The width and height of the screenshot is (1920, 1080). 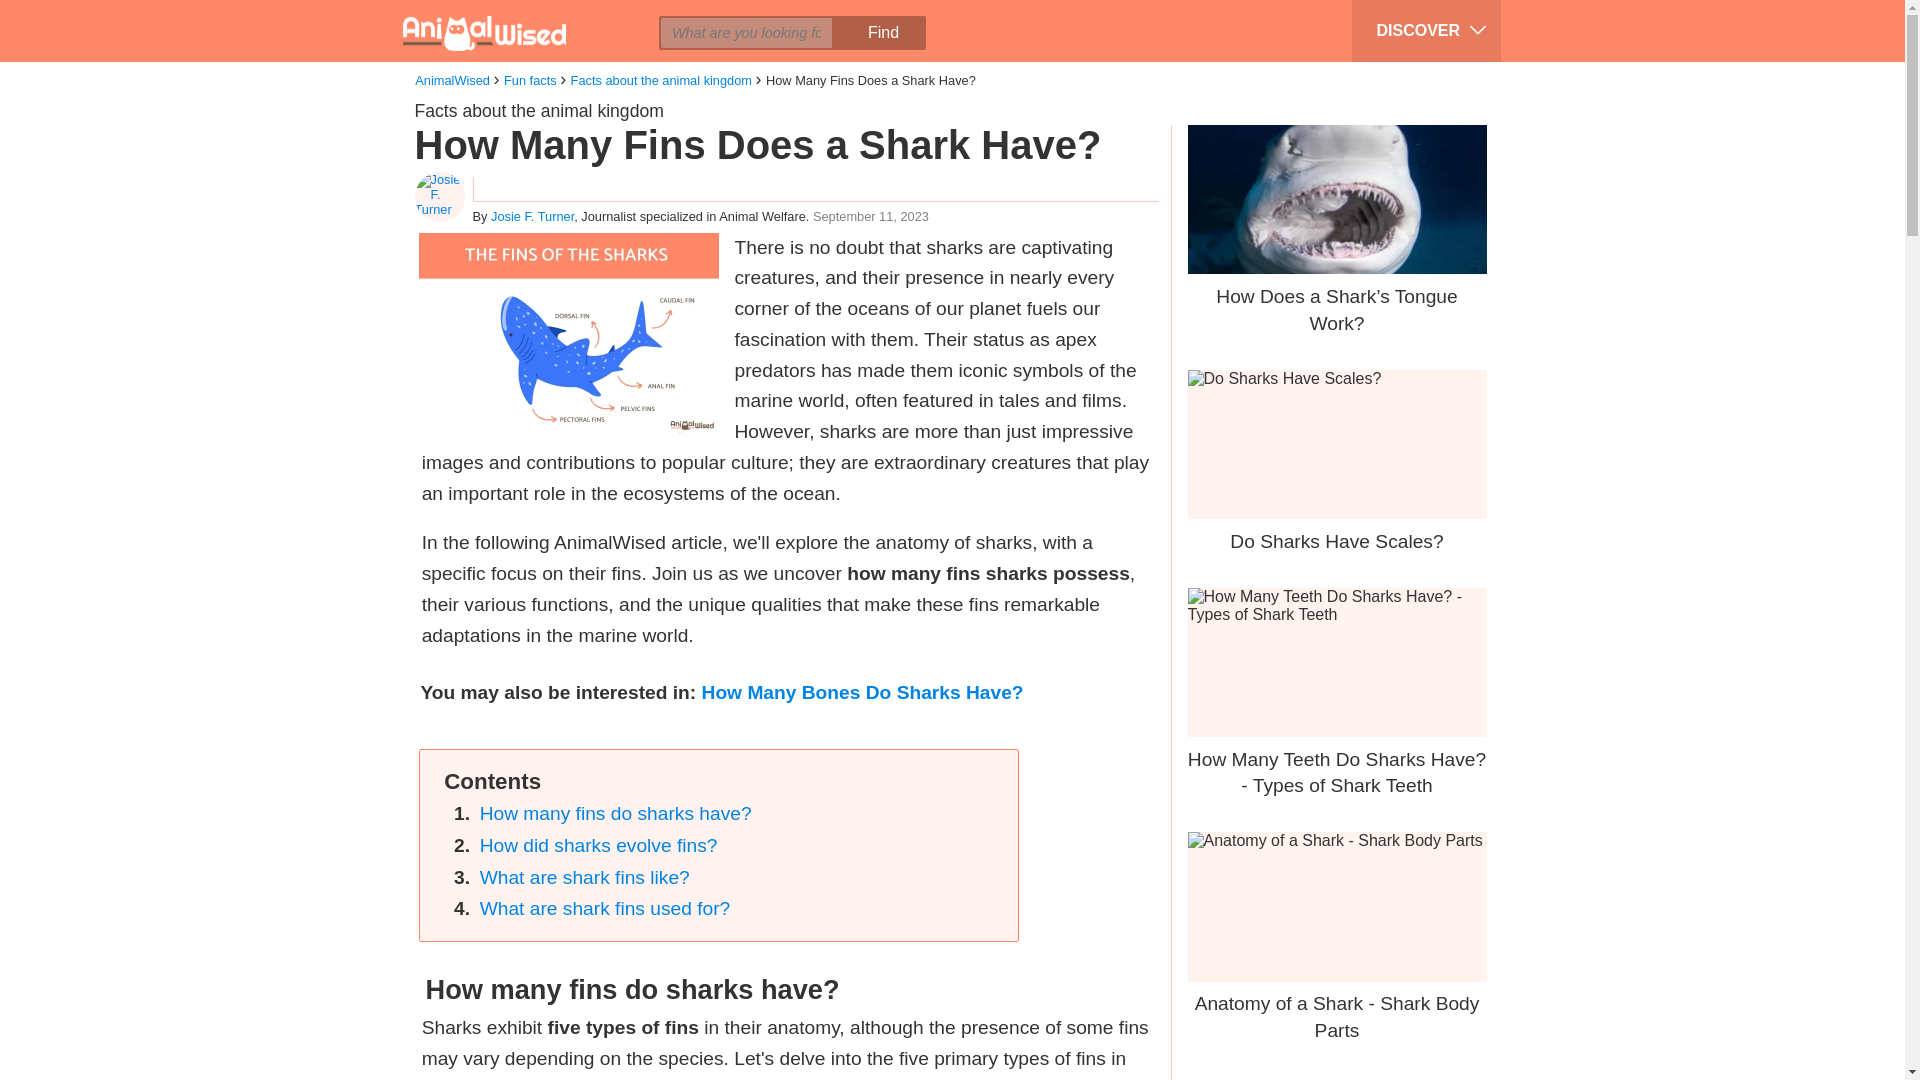 I want to click on How Many Bones Do Sharks Have?, so click(x=862, y=692).